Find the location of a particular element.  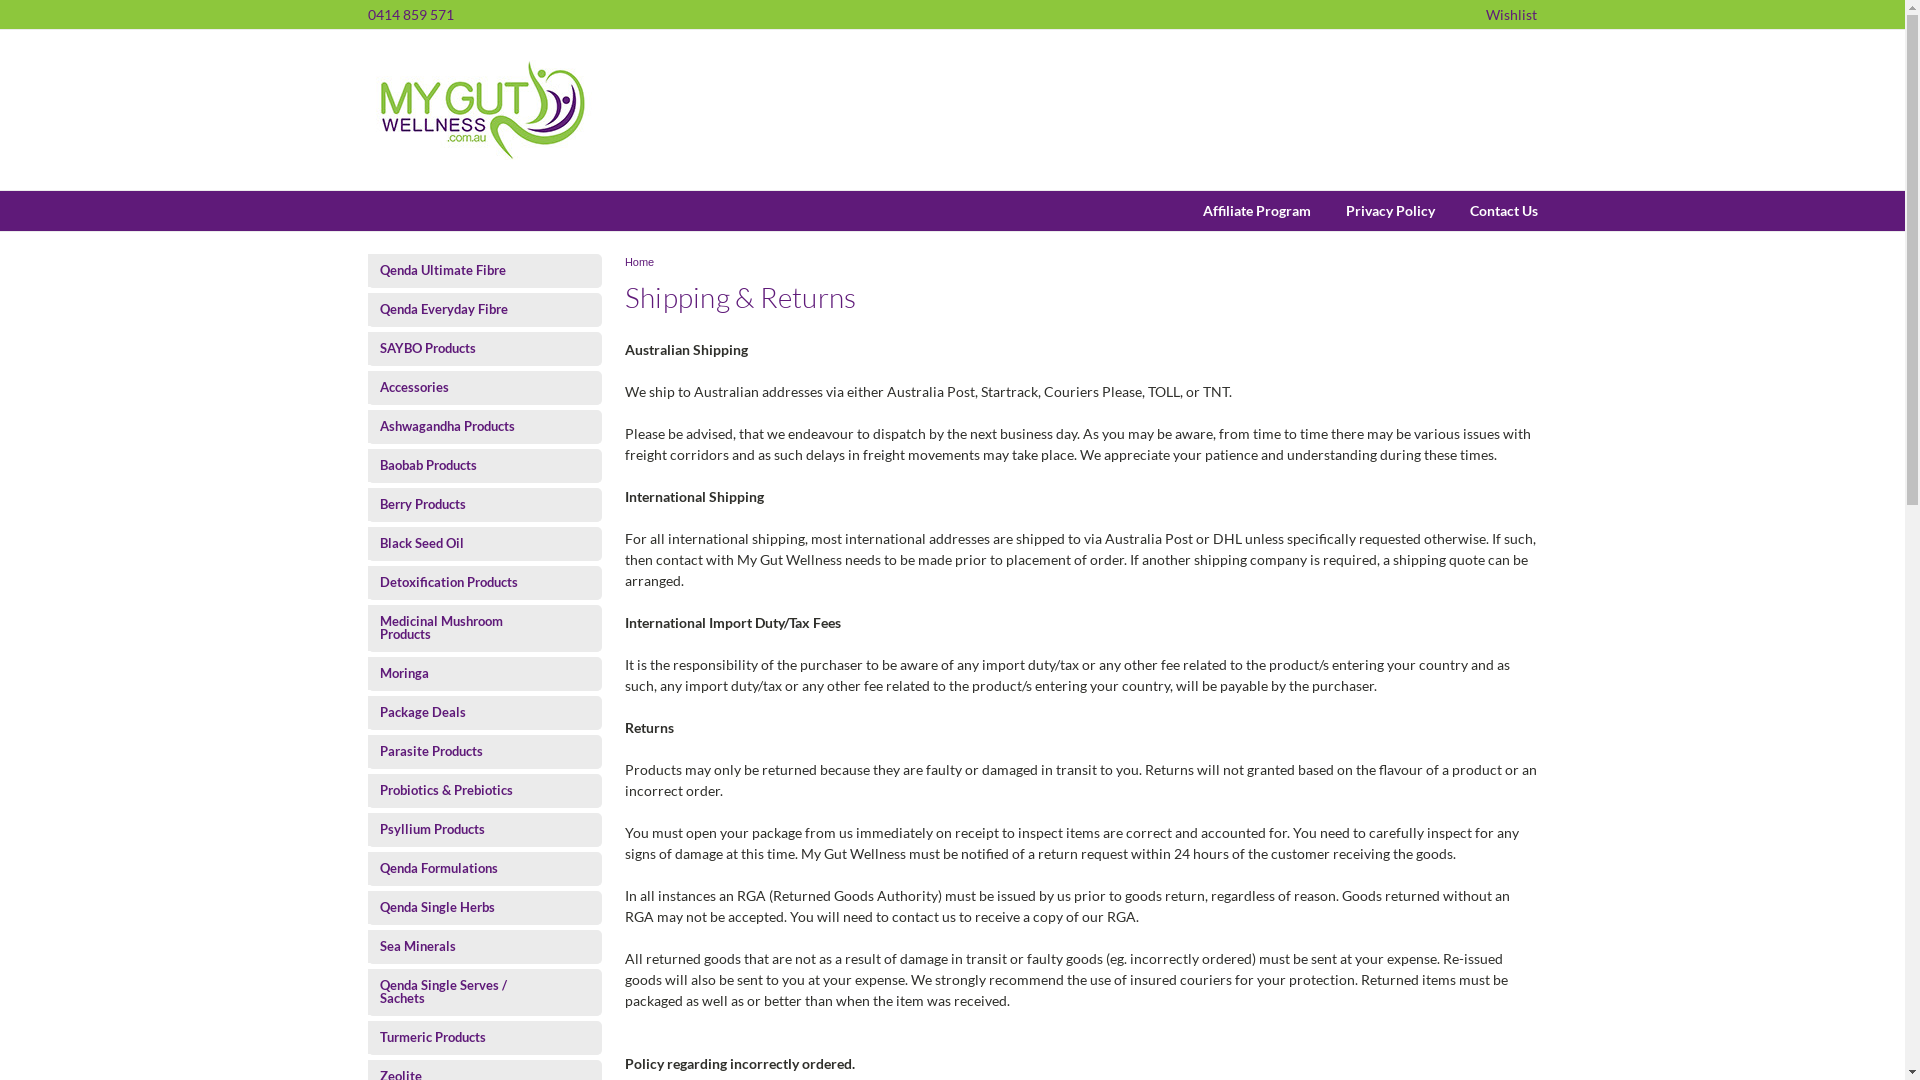

Qenda Single Herbs is located at coordinates (468, 908).